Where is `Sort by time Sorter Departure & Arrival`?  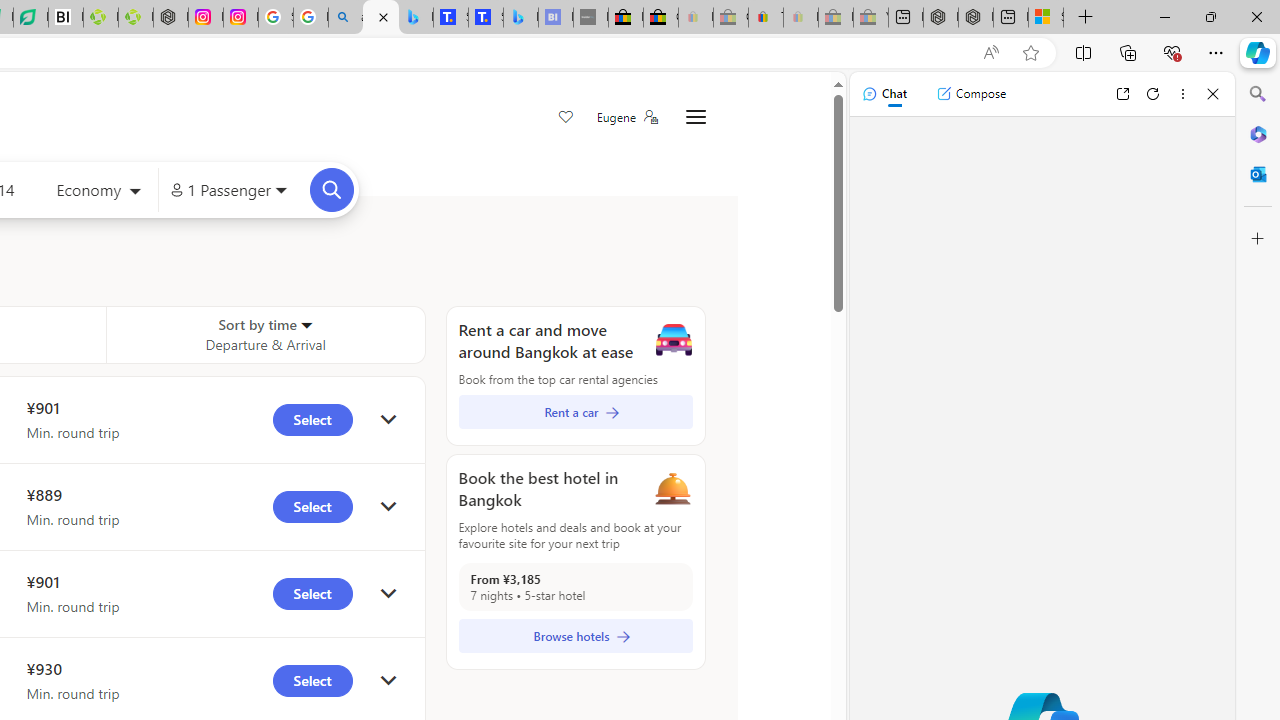 Sort by time Sorter Departure & Arrival is located at coordinates (265, 334).